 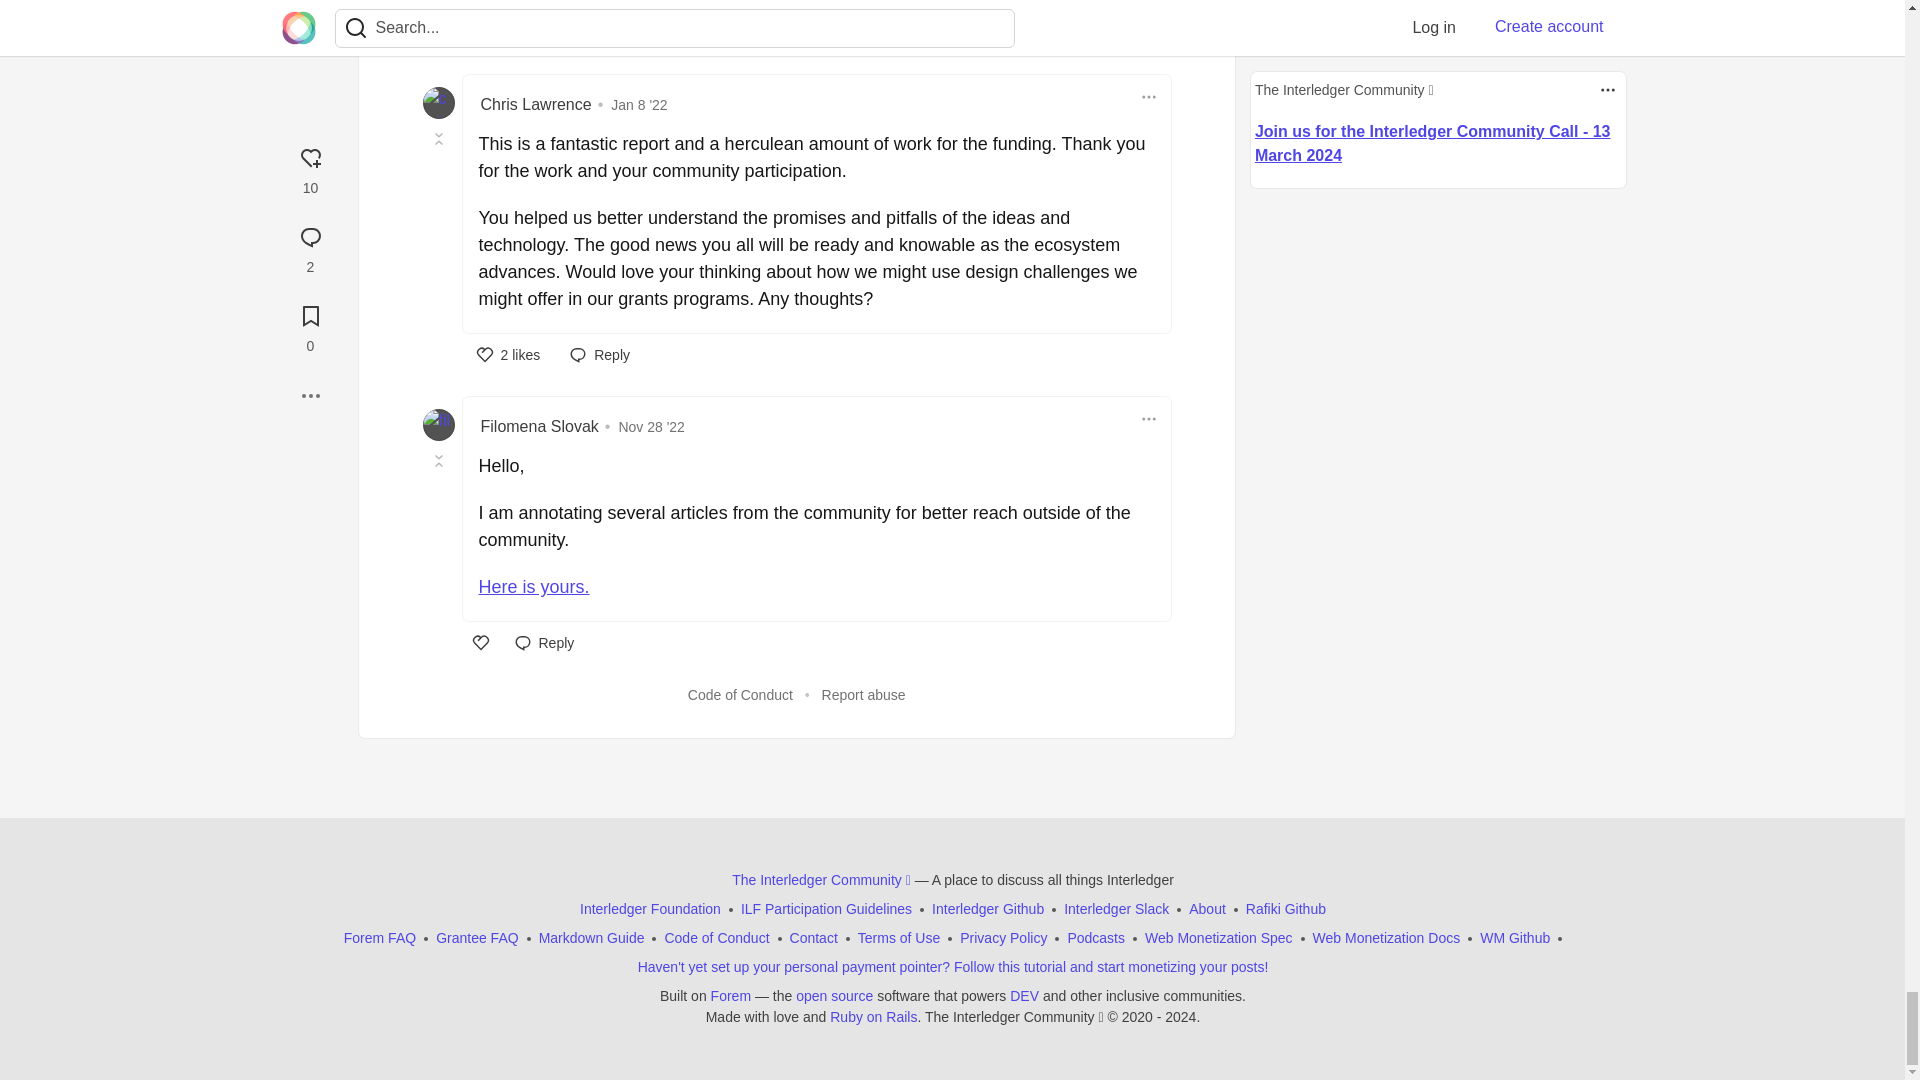 What do you see at coordinates (1148, 97) in the screenshot?
I see `Dropdown menu` at bounding box center [1148, 97].